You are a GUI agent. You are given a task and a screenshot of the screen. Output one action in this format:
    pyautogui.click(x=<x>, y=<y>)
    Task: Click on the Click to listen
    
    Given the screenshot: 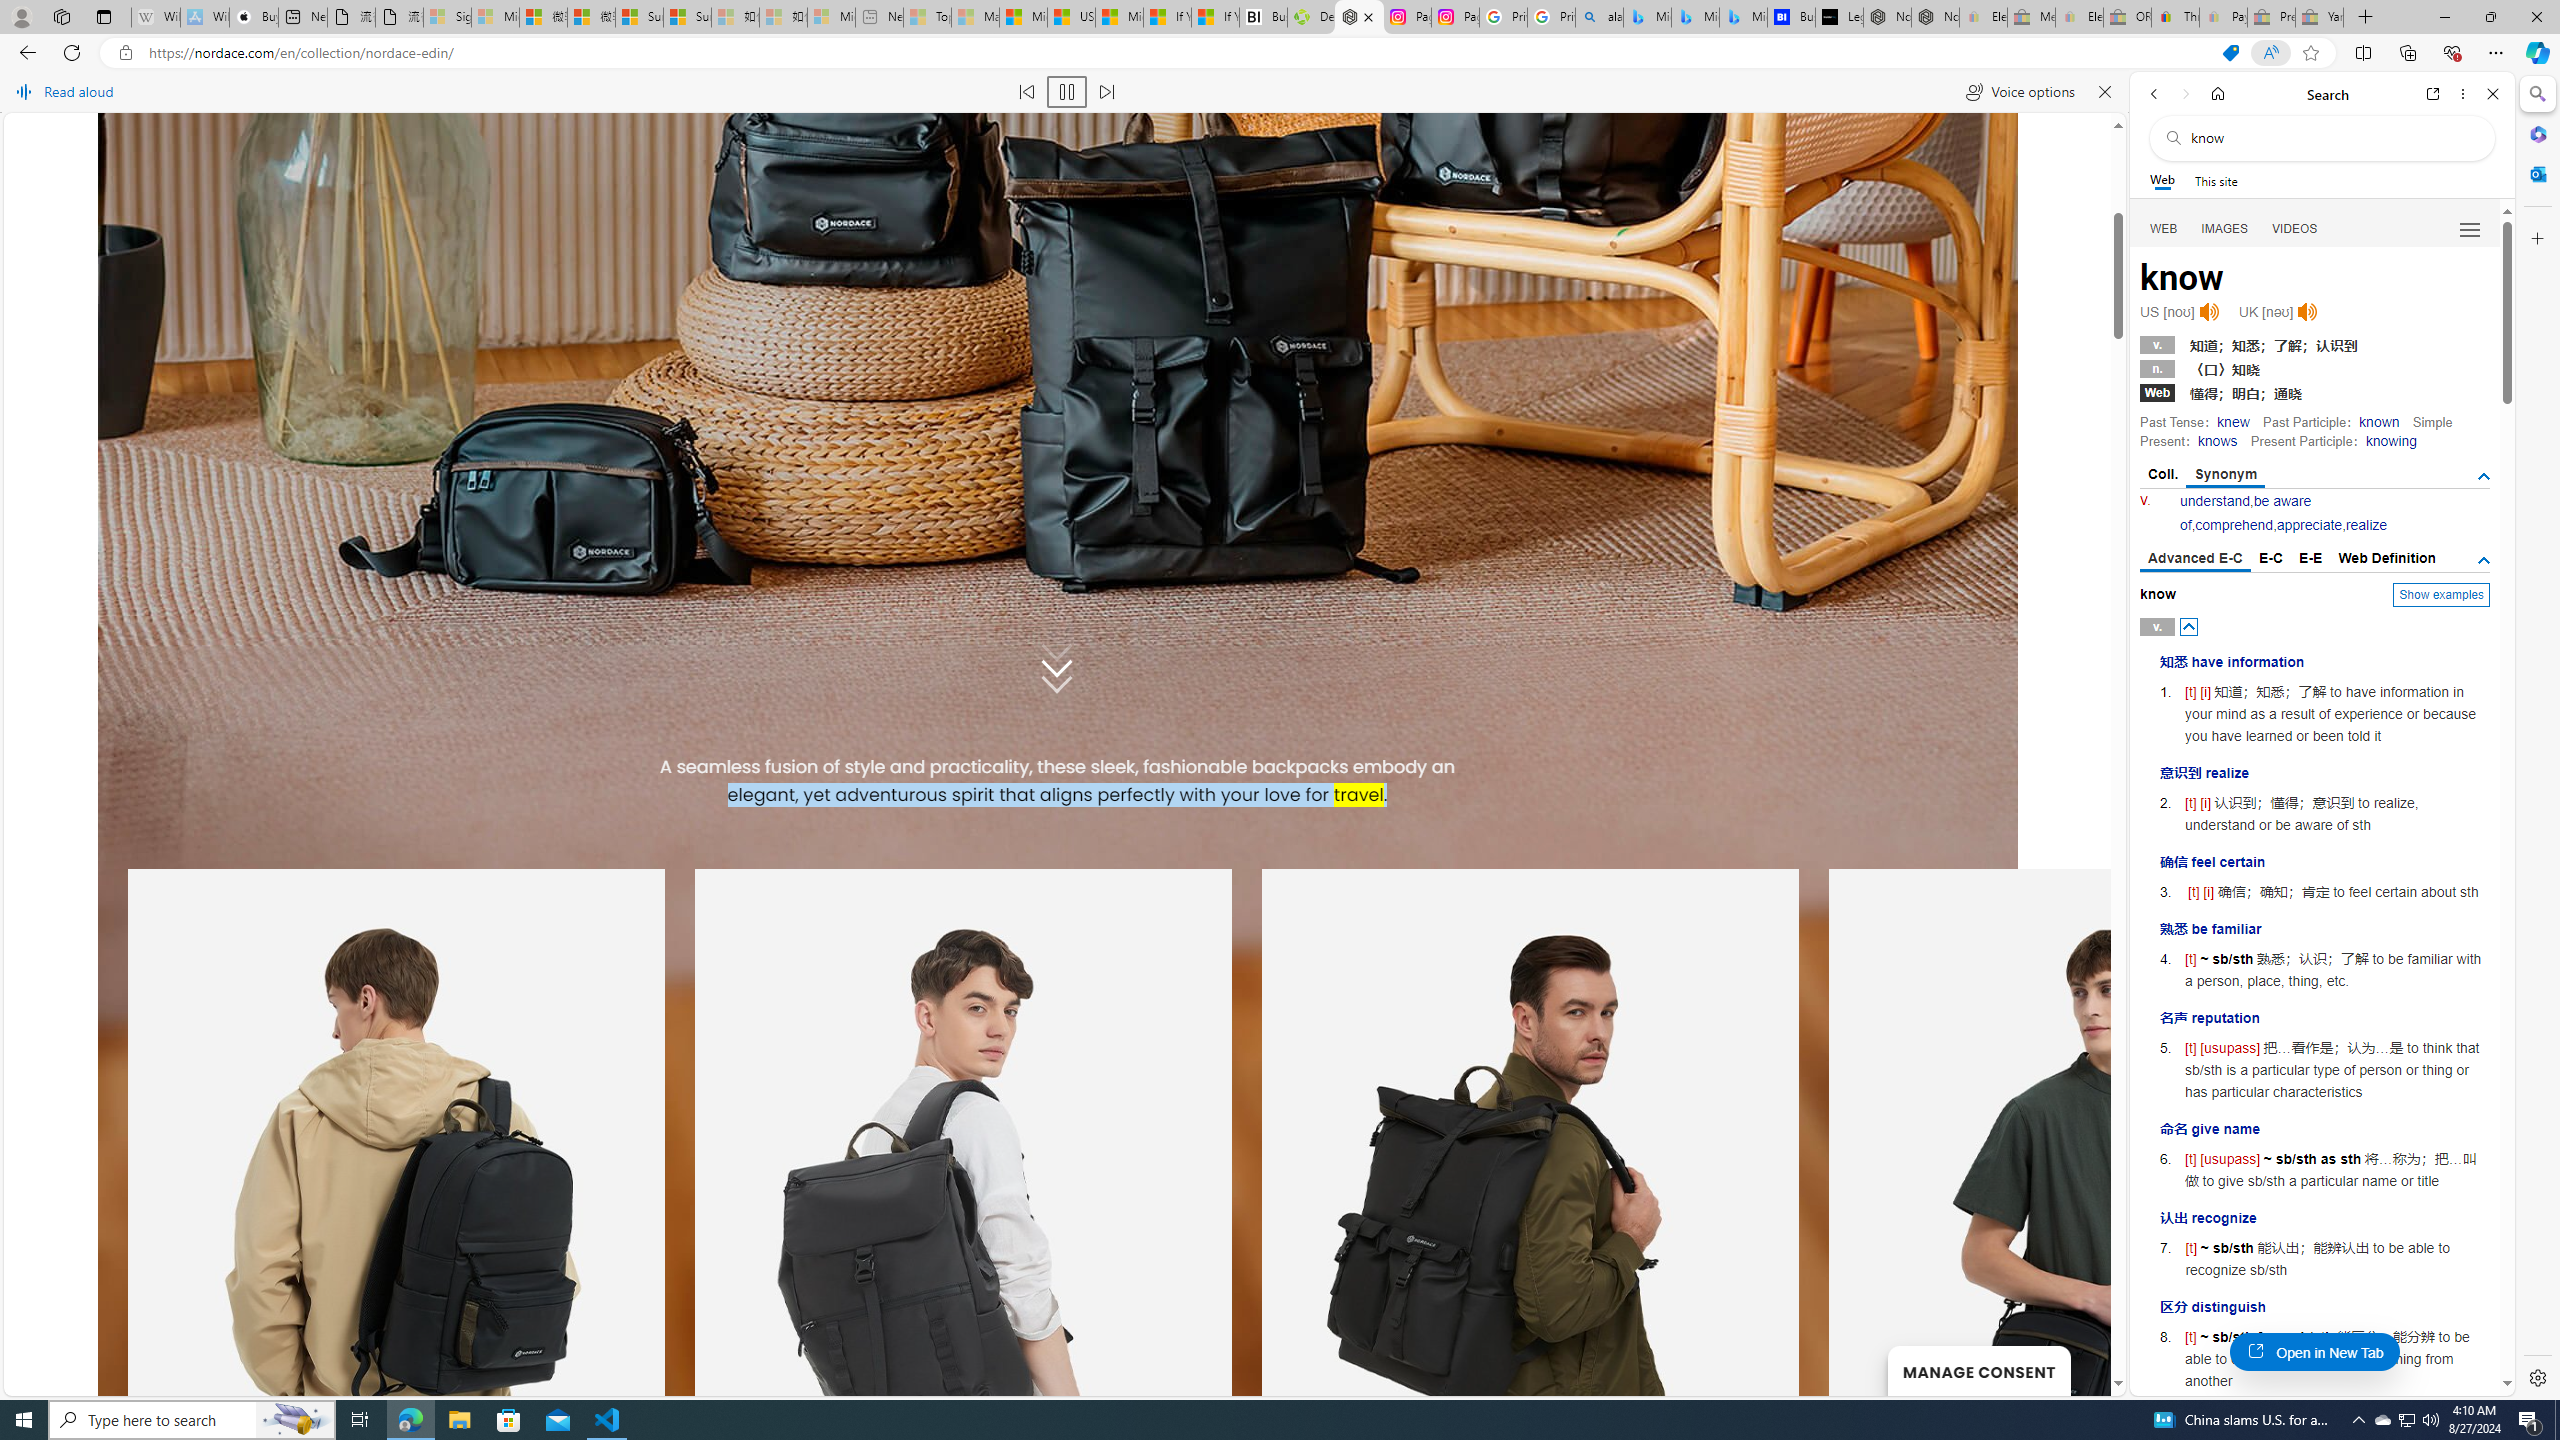 What is the action you would take?
    pyautogui.click(x=2307, y=312)
    